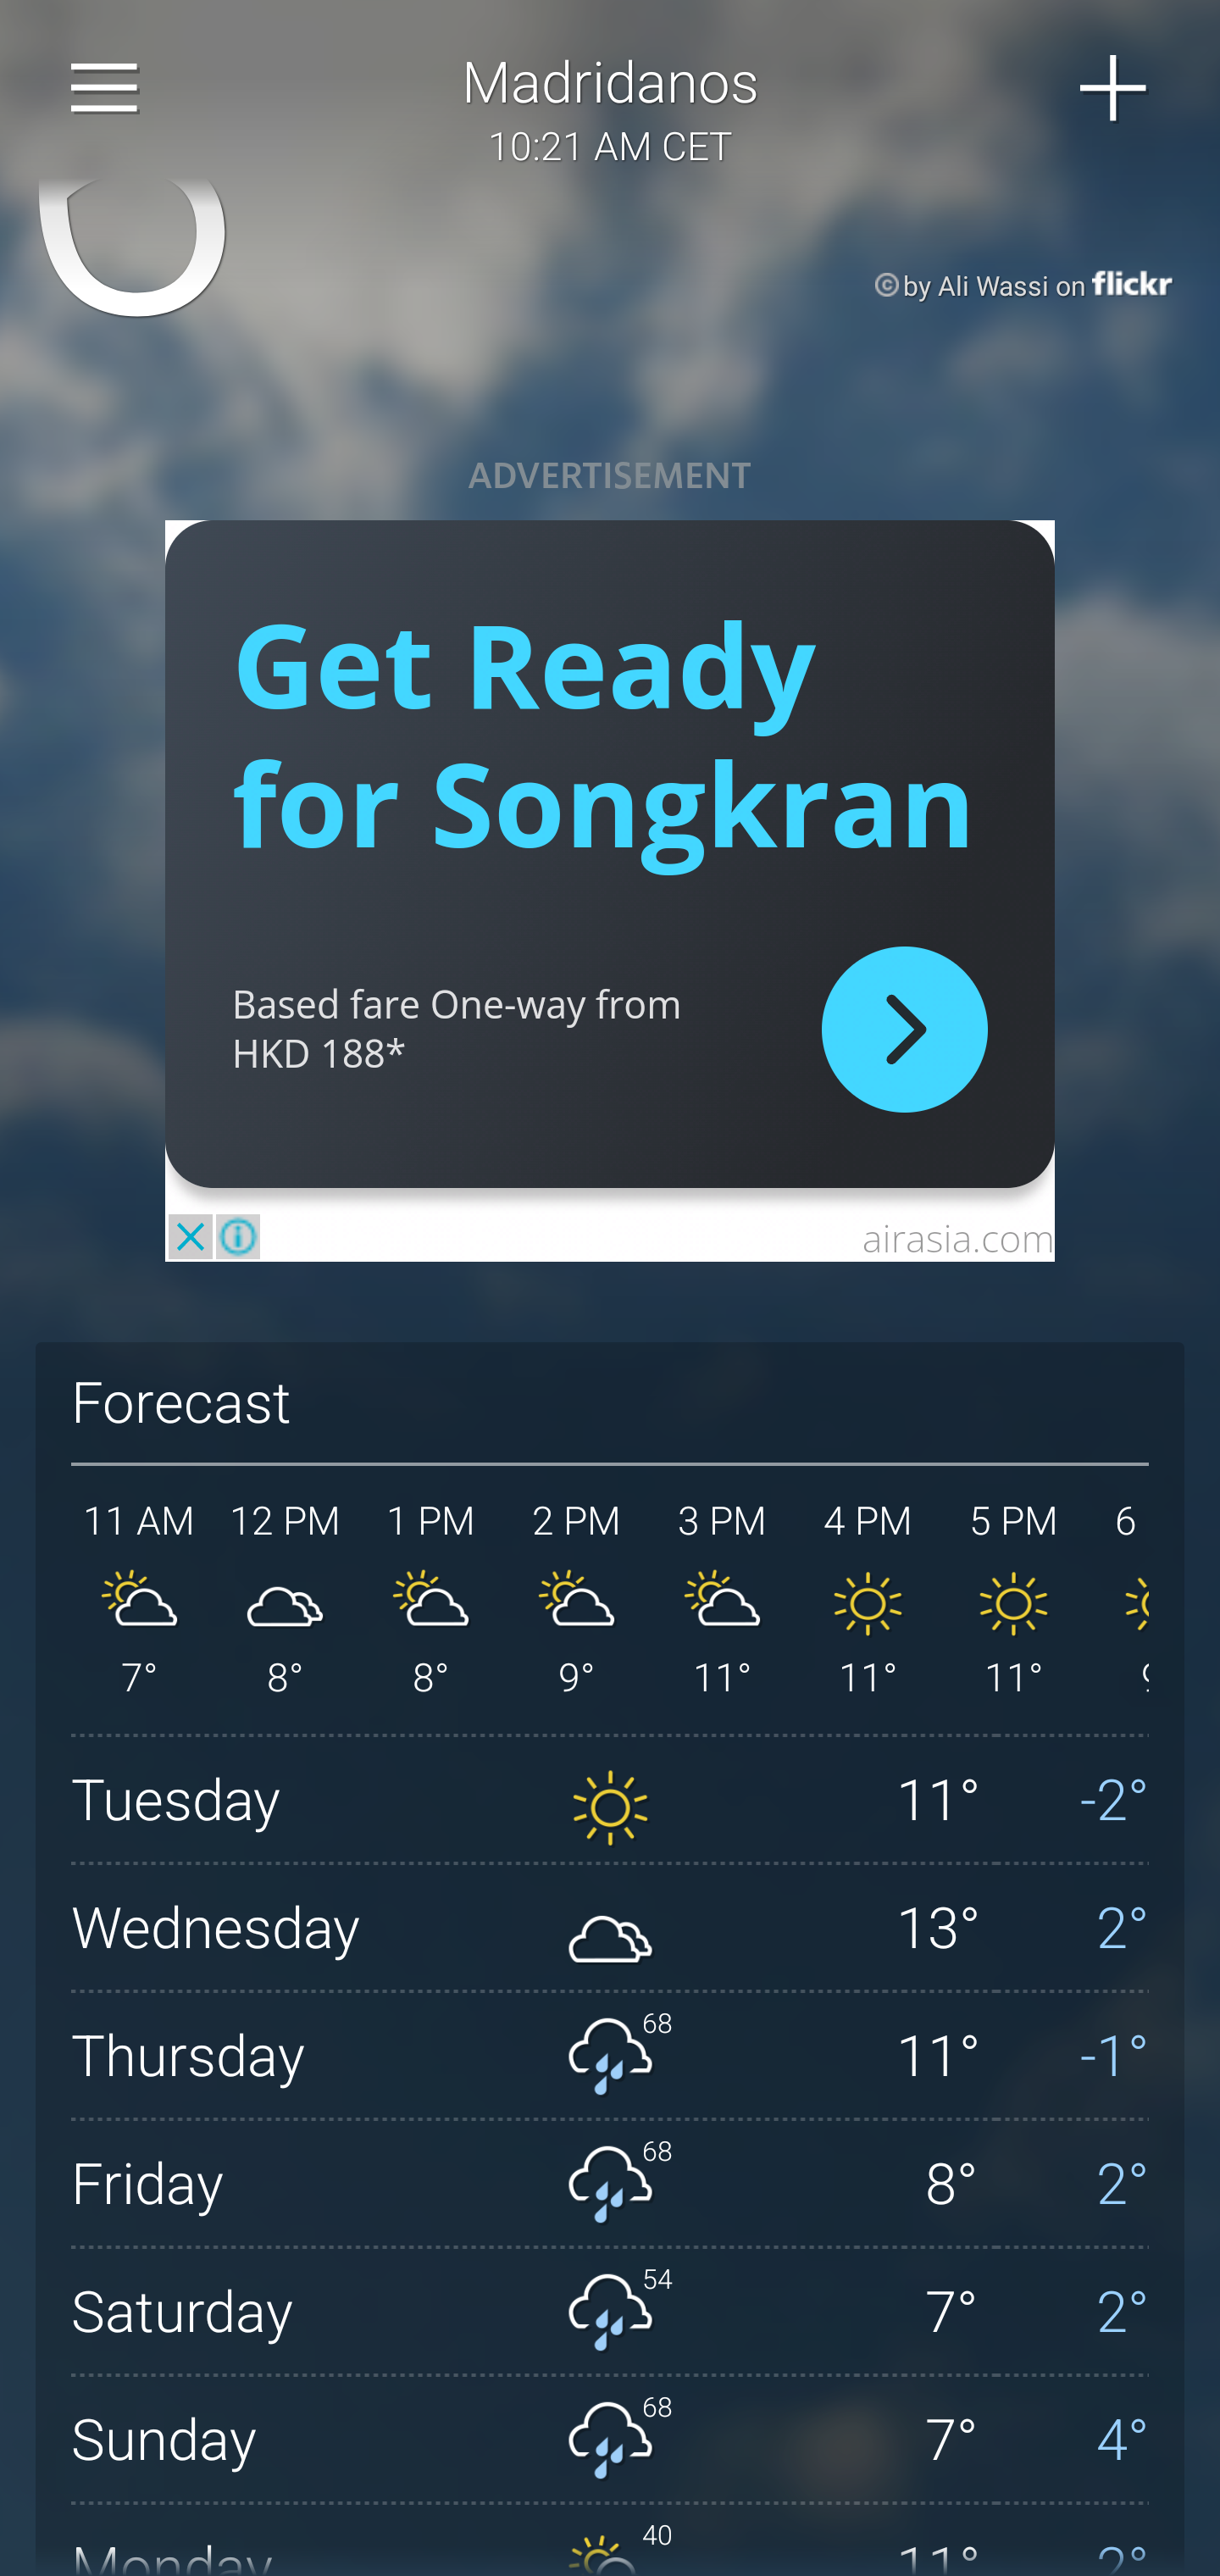  What do you see at coordinates (105, 88) in the screenshot?
I see `Sidebar` at bounding box center [105, 88].